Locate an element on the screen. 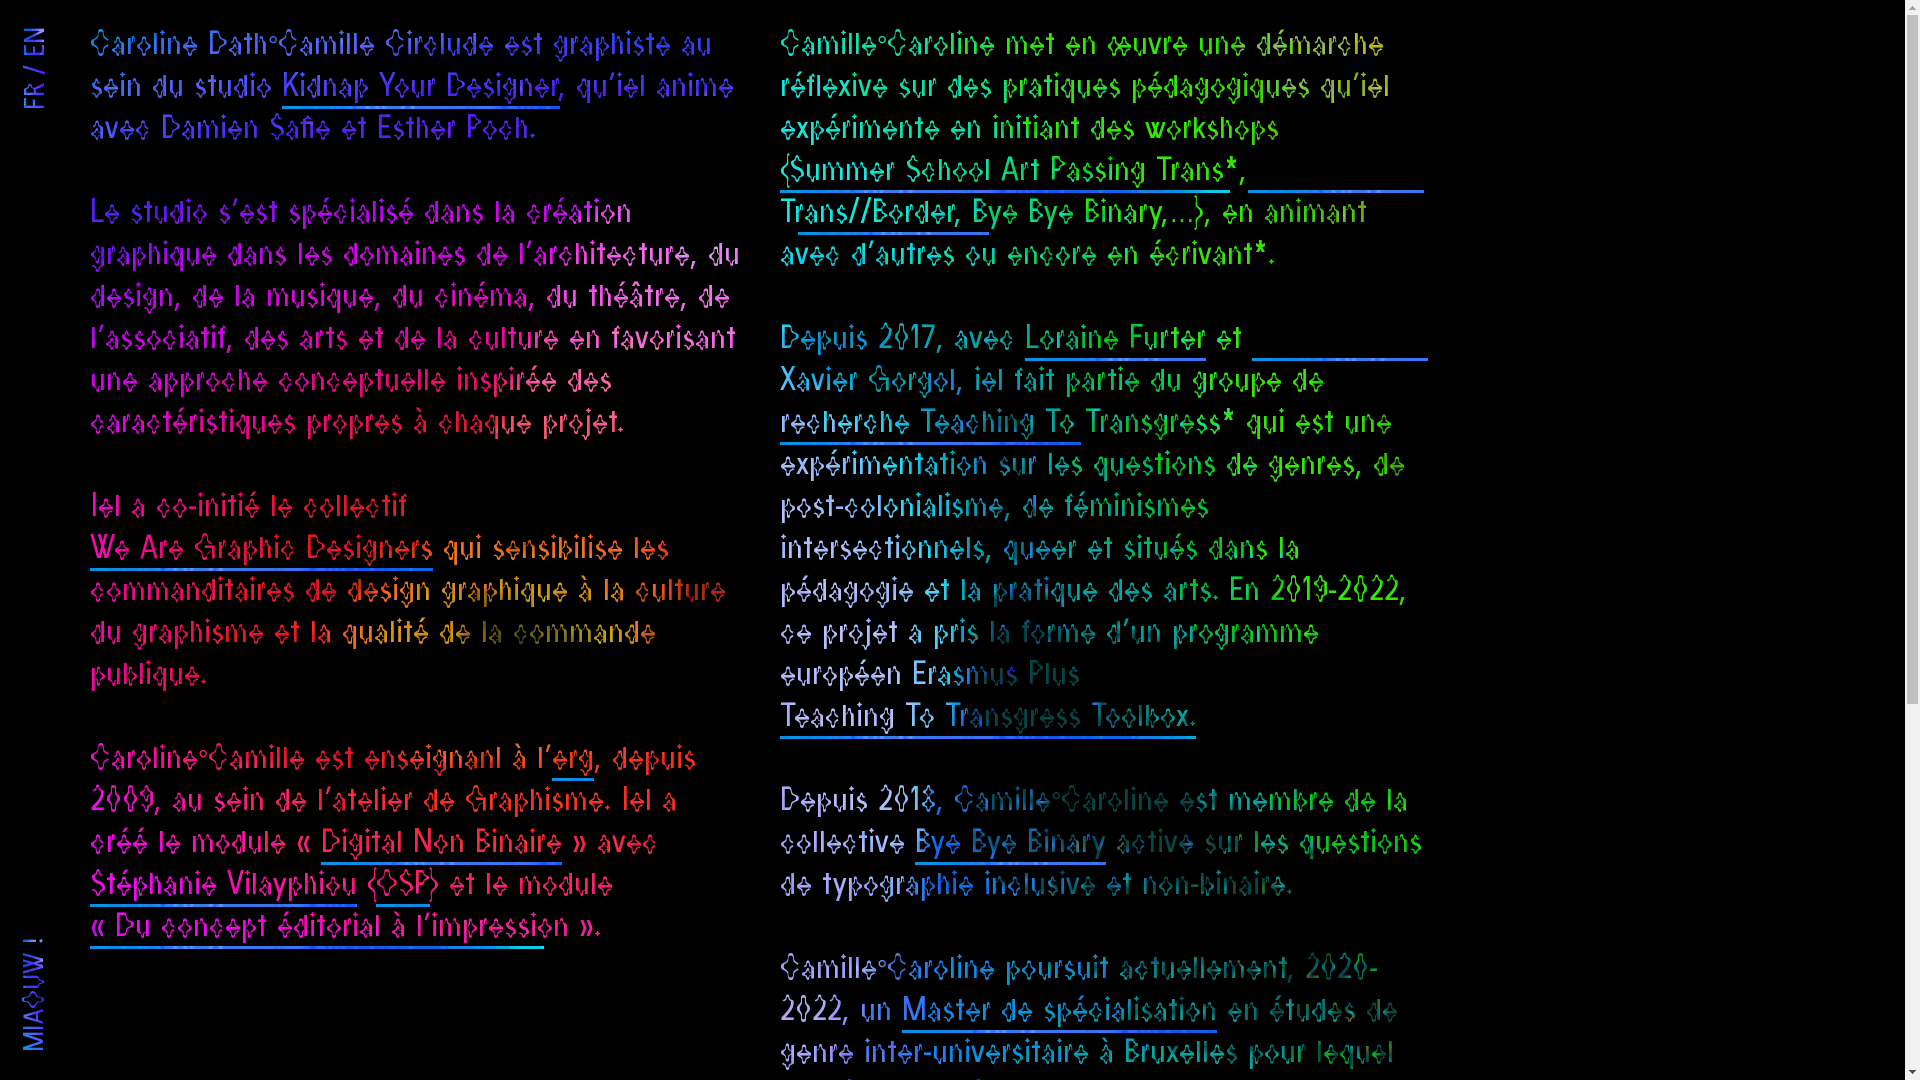  MIAOUW ! is located at coordinates (82, 948).